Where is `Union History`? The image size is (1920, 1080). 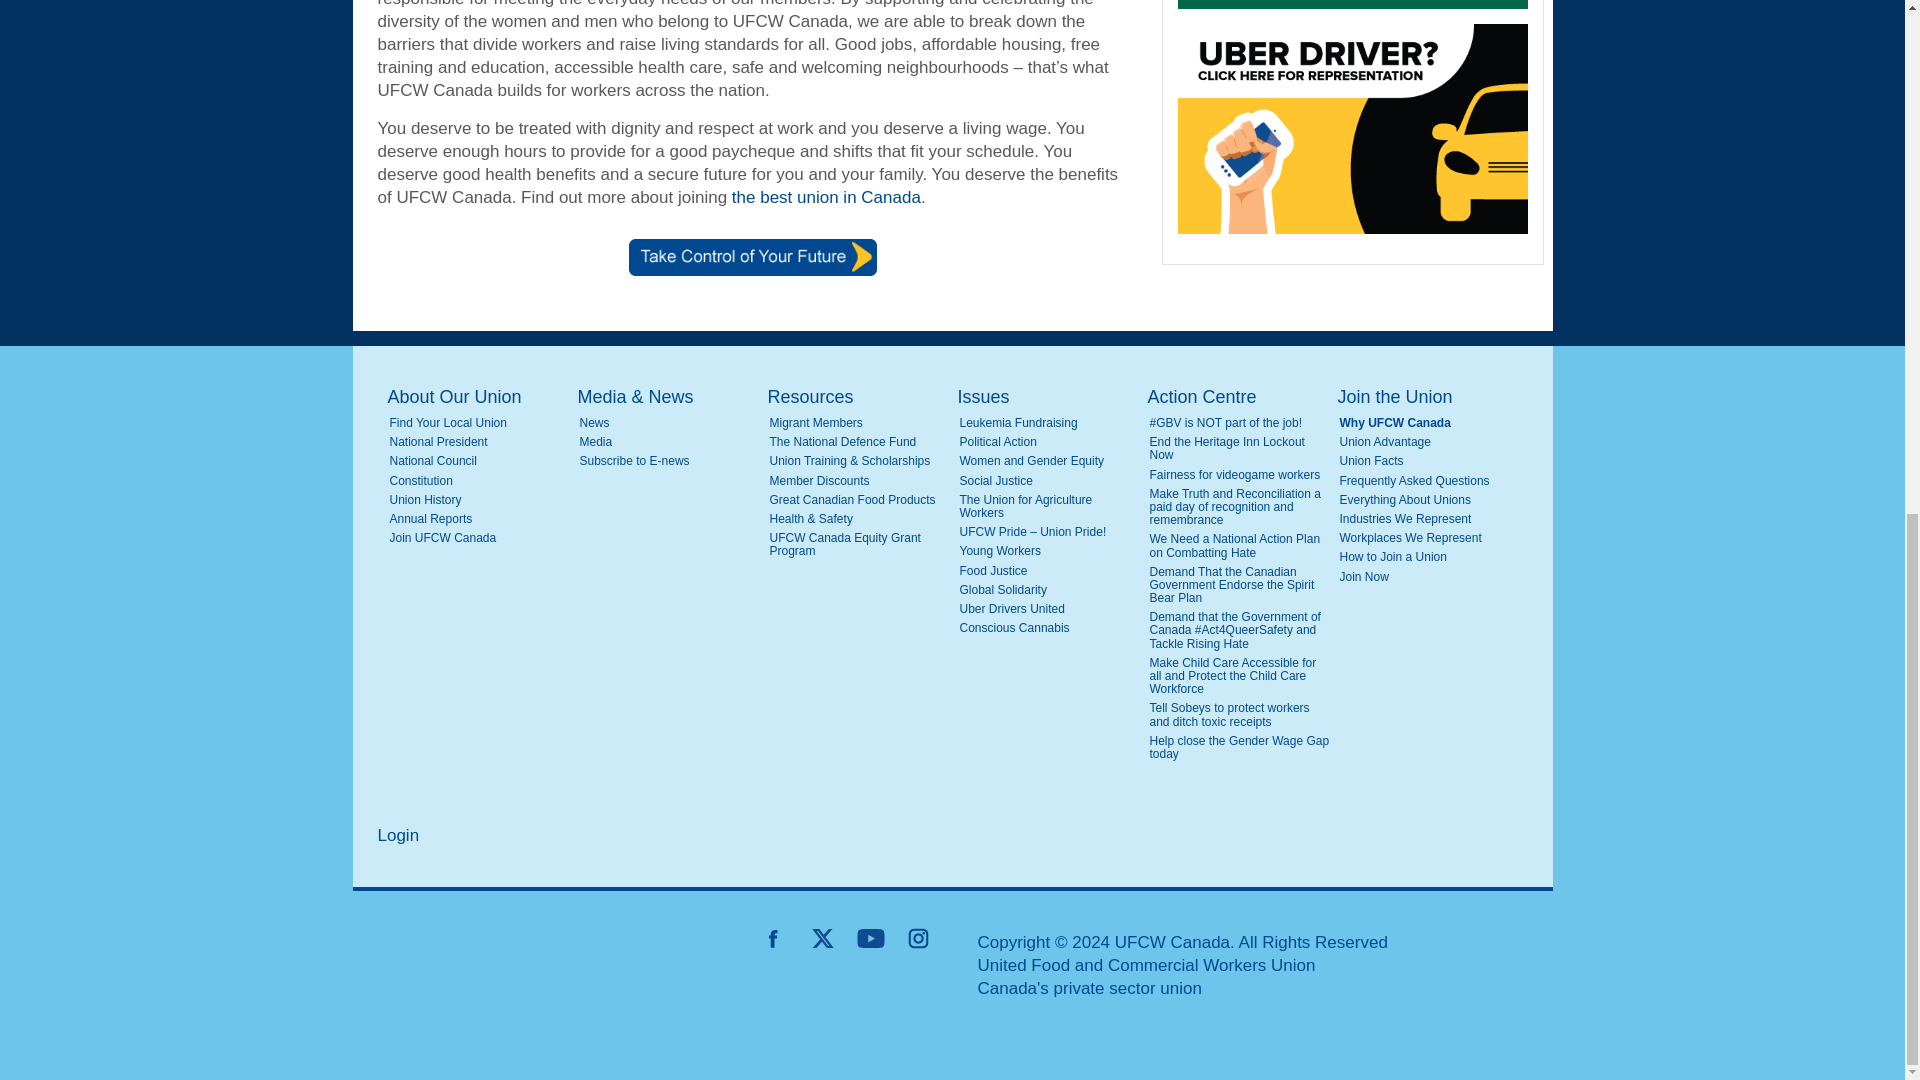
Union History is located at coordinates (480, 500).